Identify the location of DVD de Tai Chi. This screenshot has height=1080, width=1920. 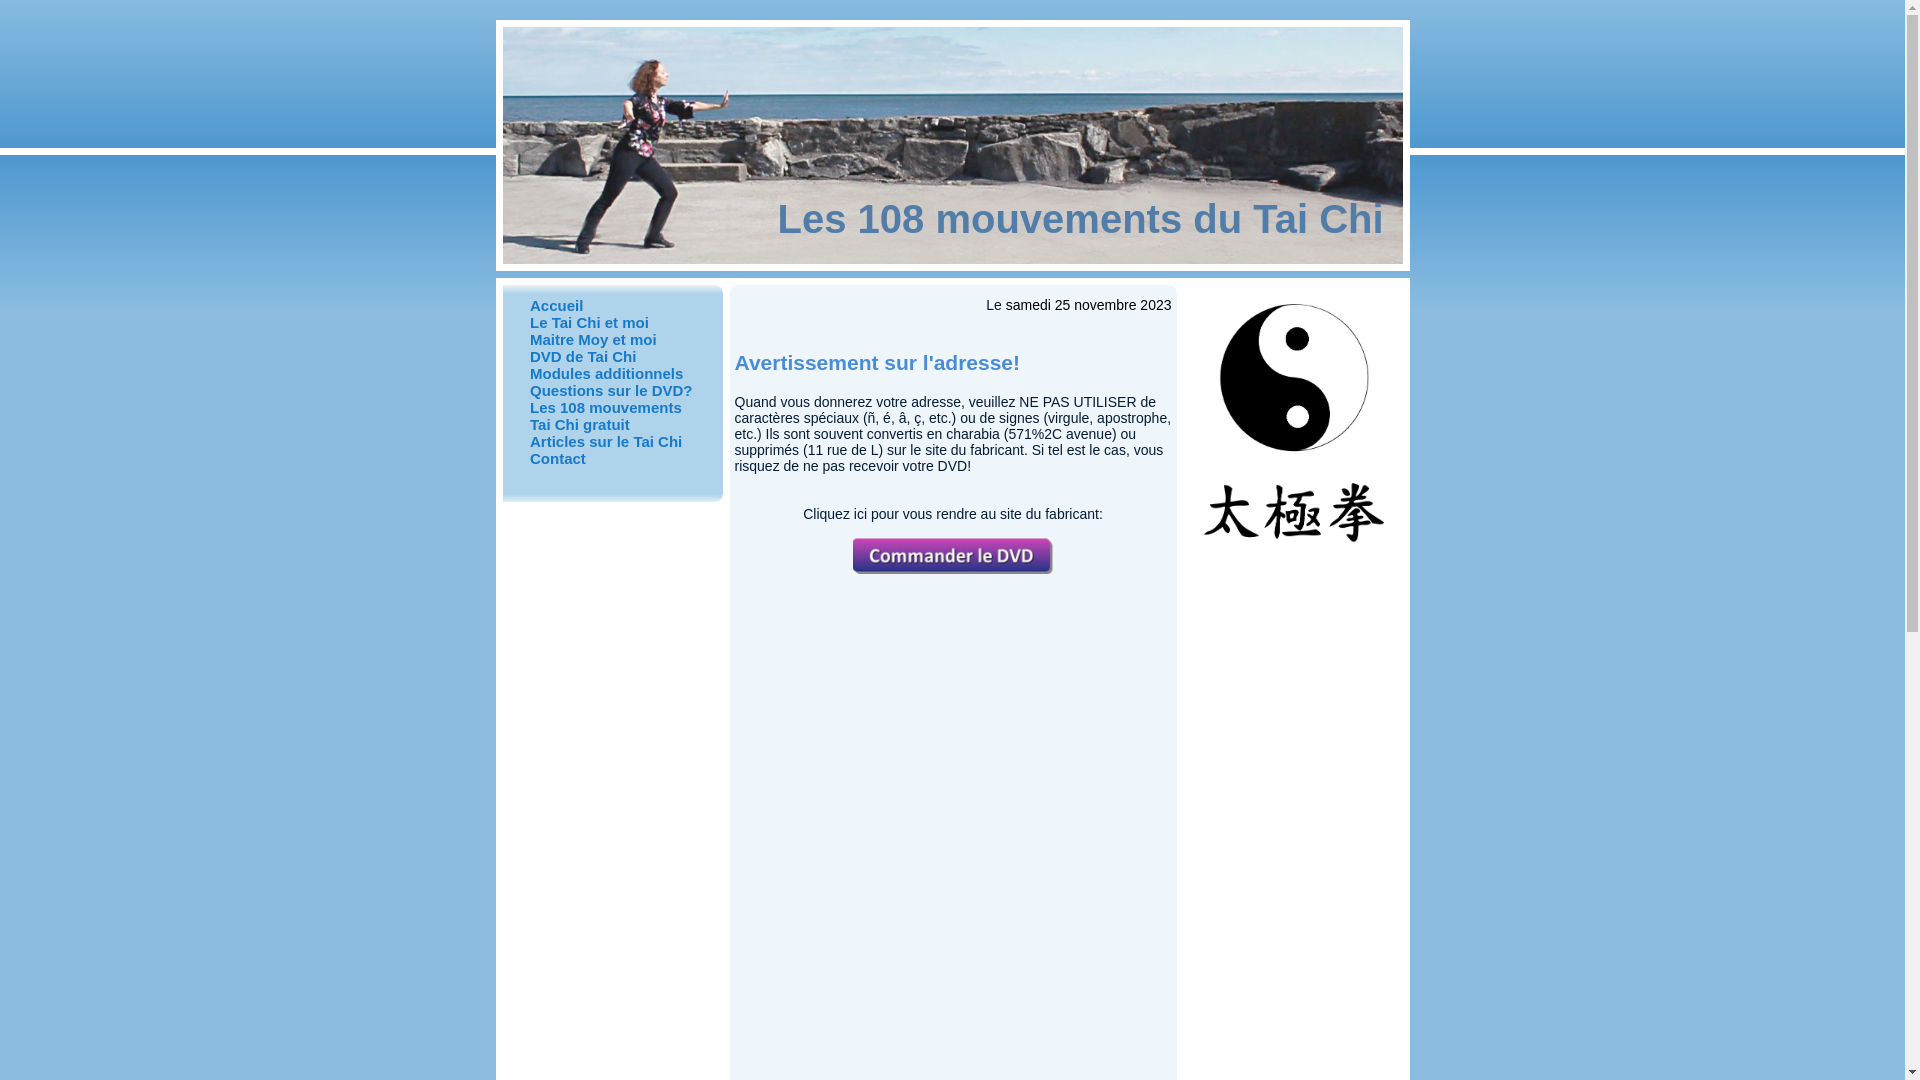
(583, 356).